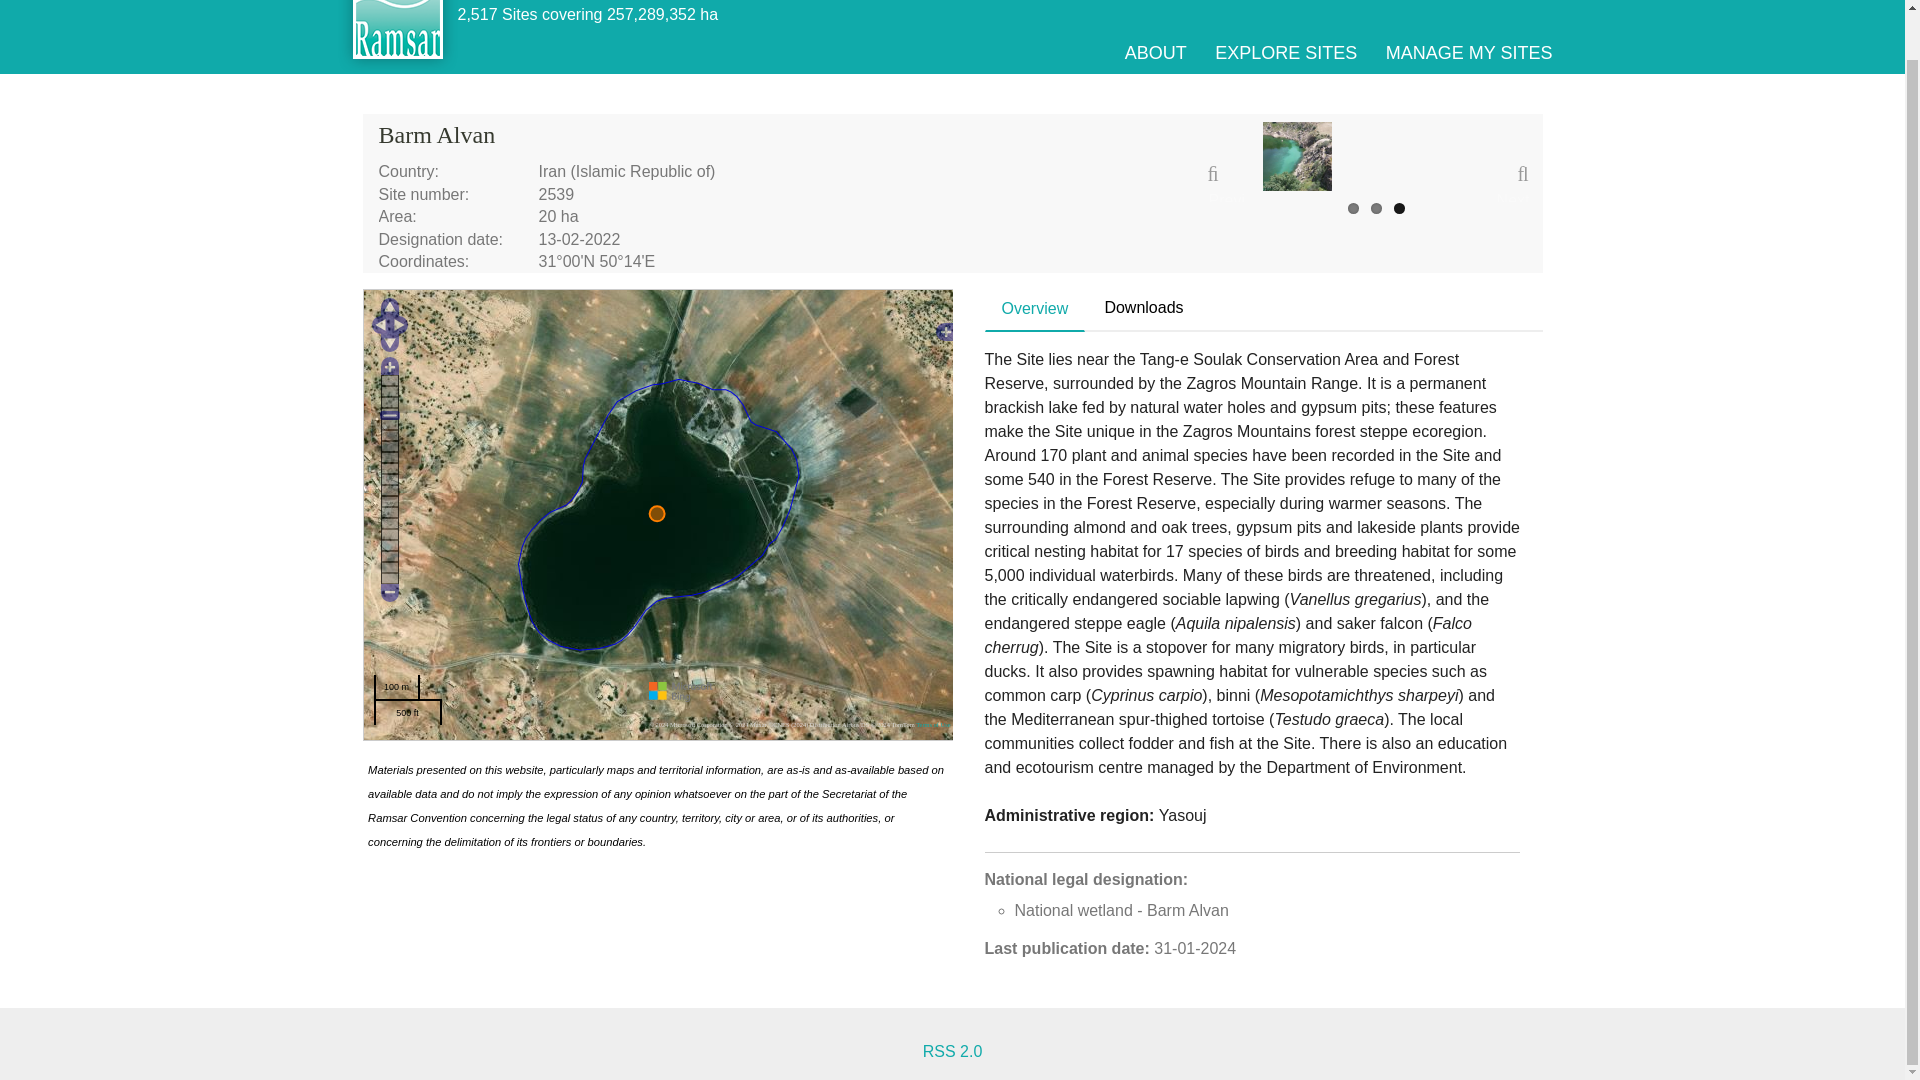  What do you see at coordinates (1399, 208) in the screenshot?
I see `3` at bounding box center [1399, 208].